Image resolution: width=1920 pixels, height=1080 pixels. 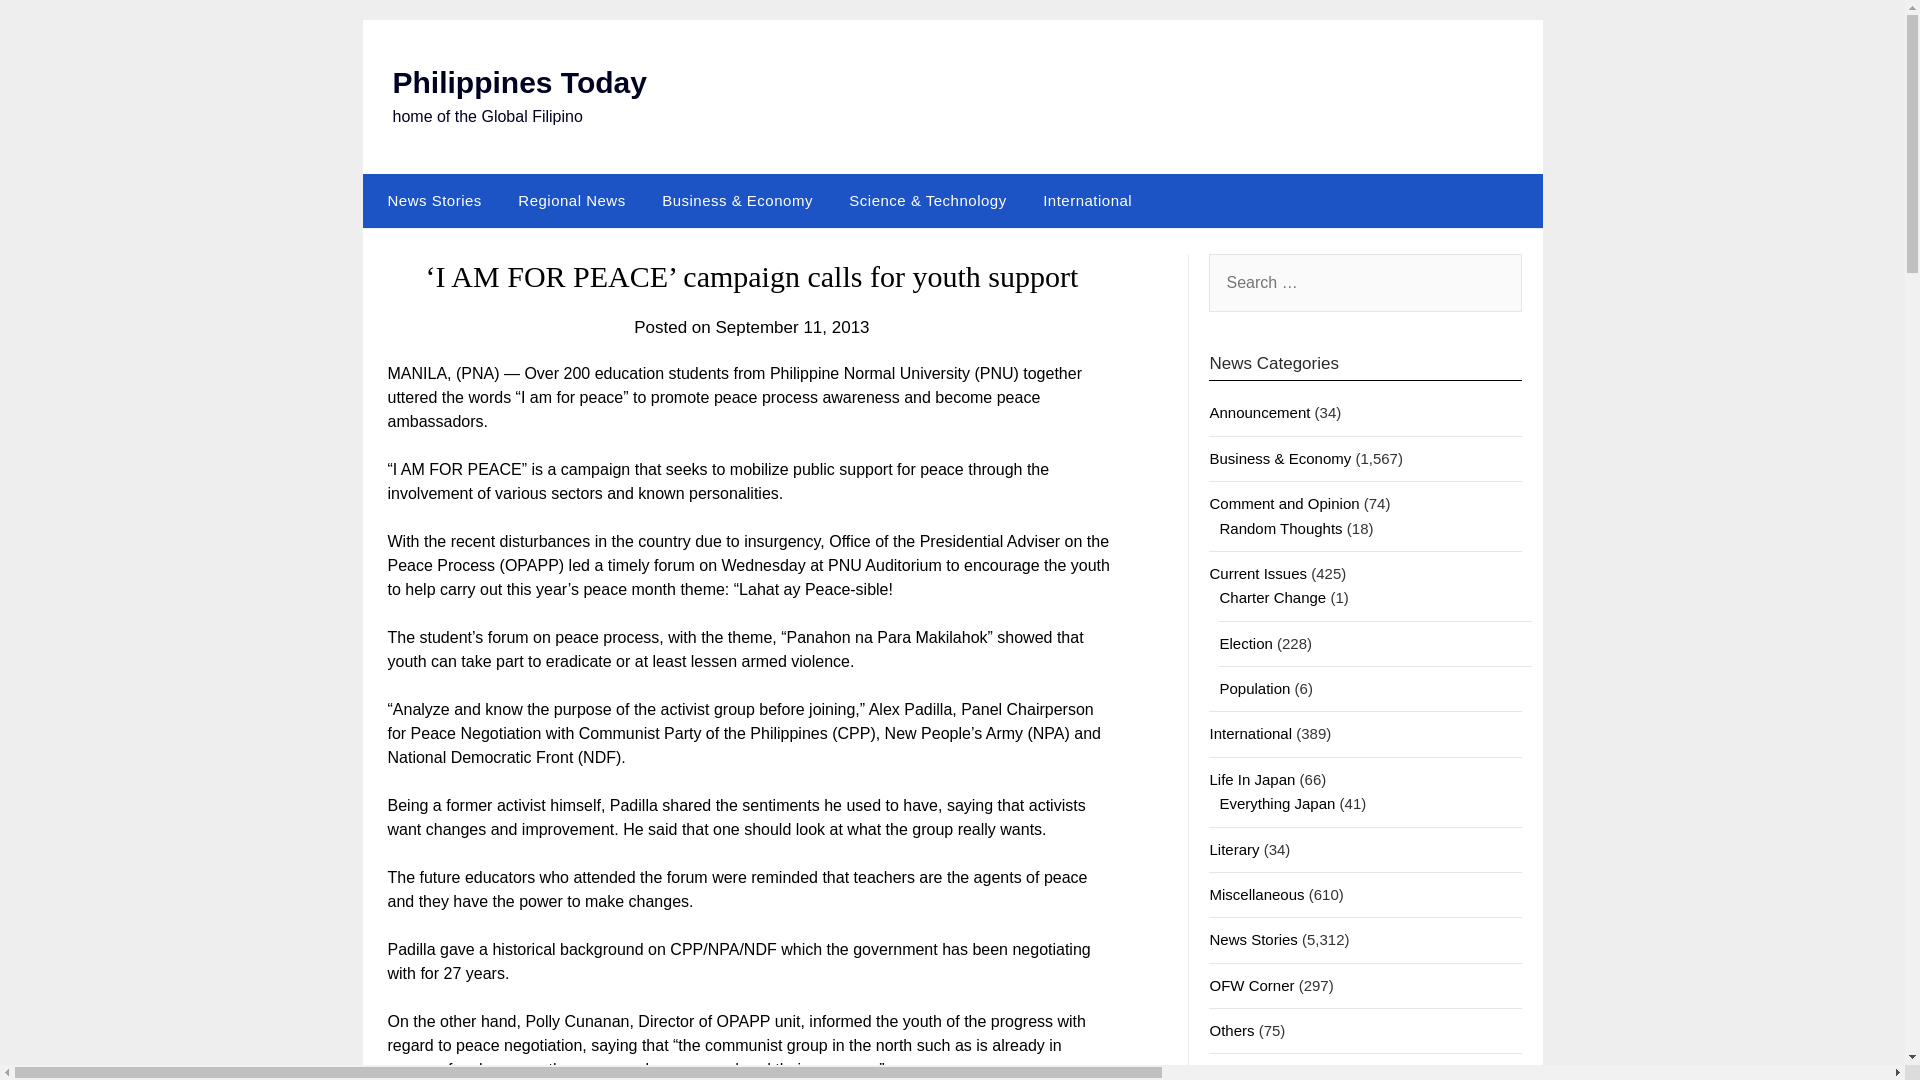 What do you see at coordinates (1245, 644) in the screenshot?
I see `Election` at bounding box center [1245, 644].